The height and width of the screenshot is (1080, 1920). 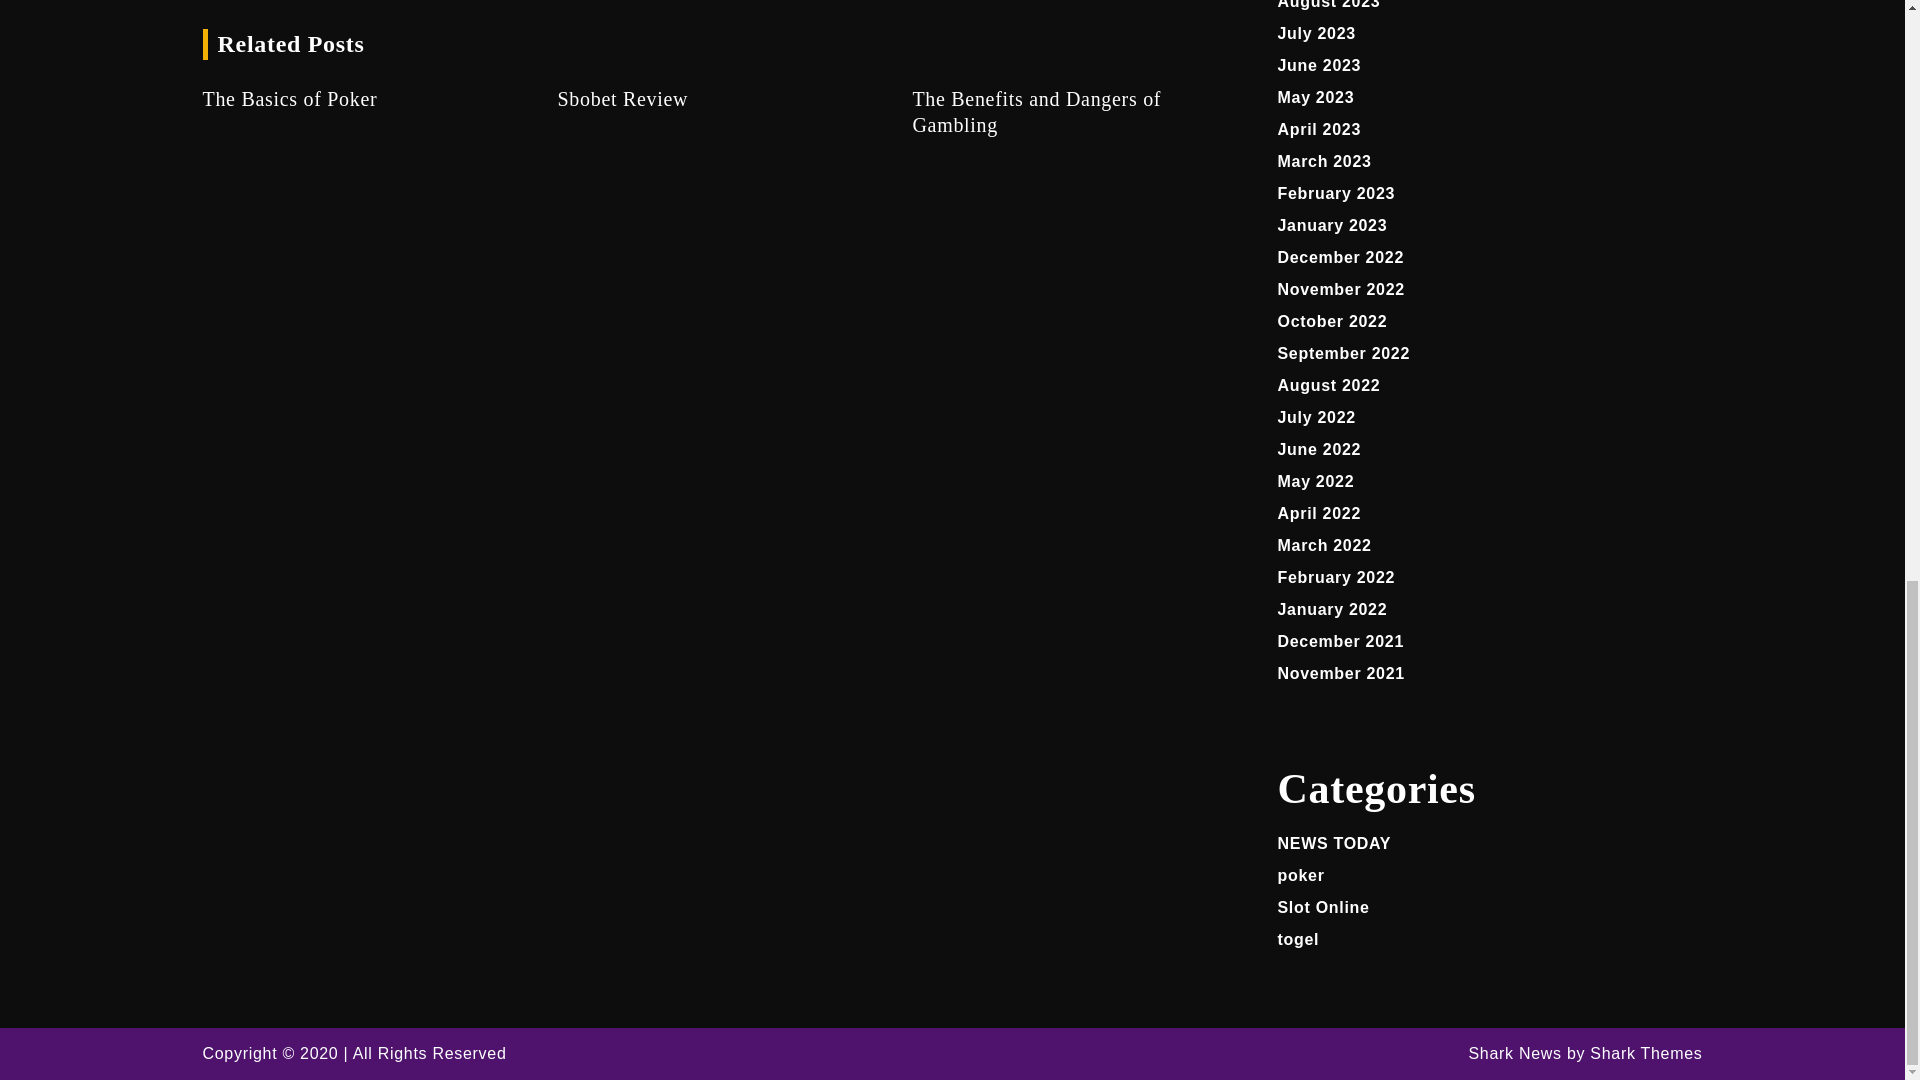 I want to click on May 2023, so click(x=1316, y=96).